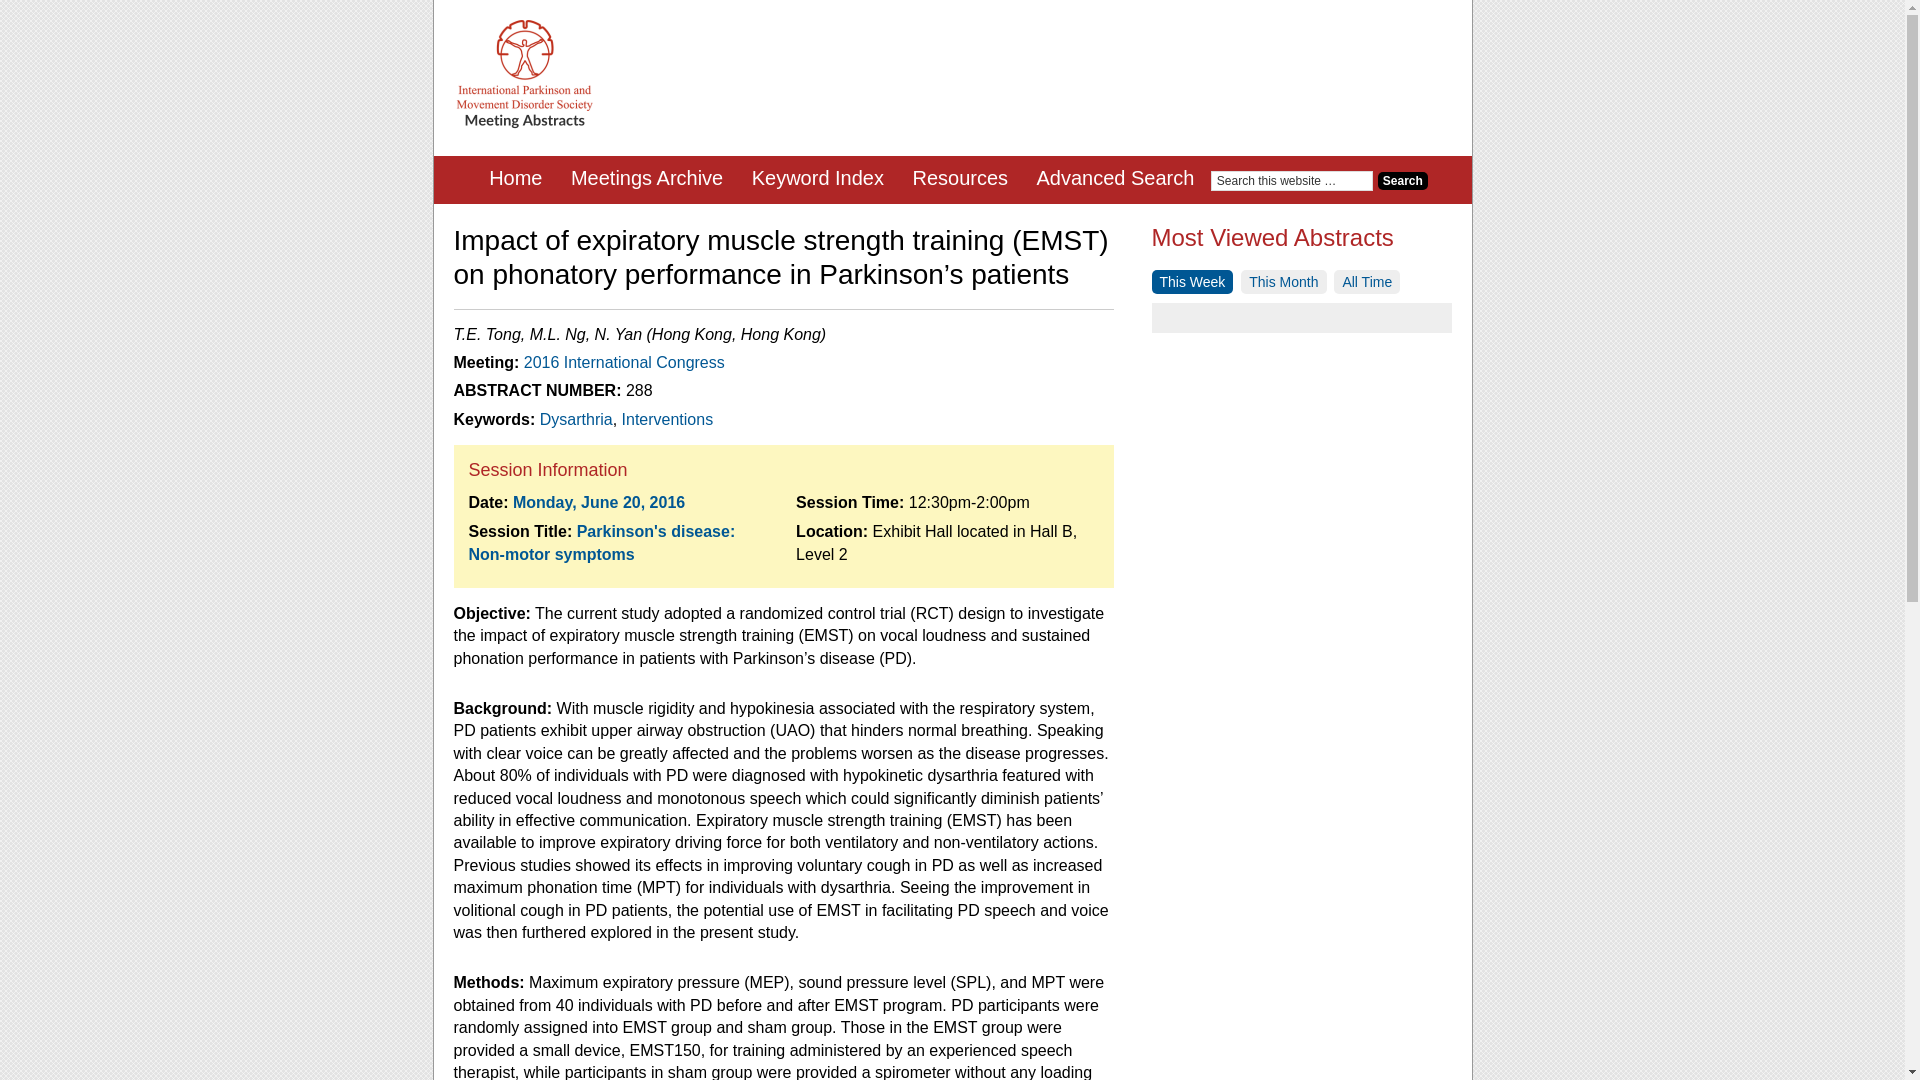 The image size is (1920, 1080). Describe the element at coordinates (960, 180) in the screenshot. I see `Resources` at that location.